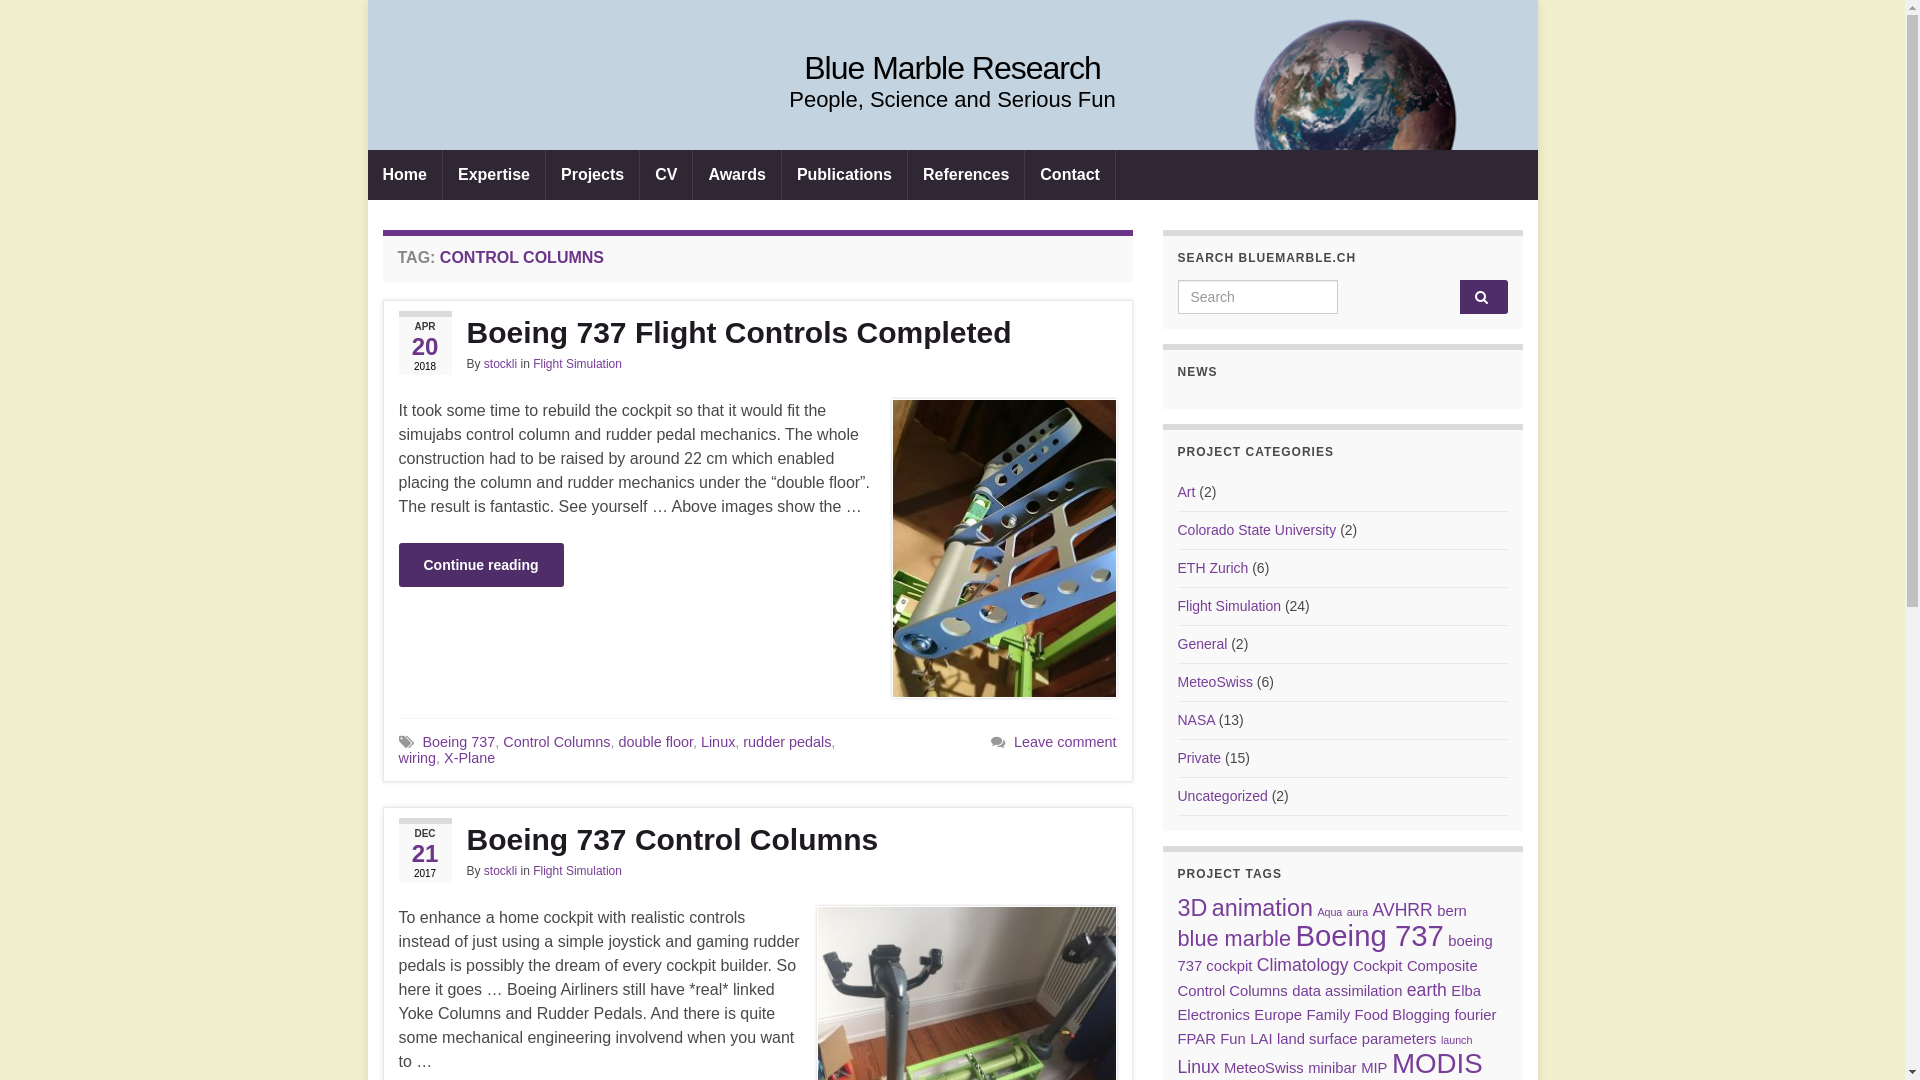 This screenshot has width=1920, height=1080. What do you see at coordinates (417, 758) in the screenshot?
I see `wiring` at bounding box center [417, 758].